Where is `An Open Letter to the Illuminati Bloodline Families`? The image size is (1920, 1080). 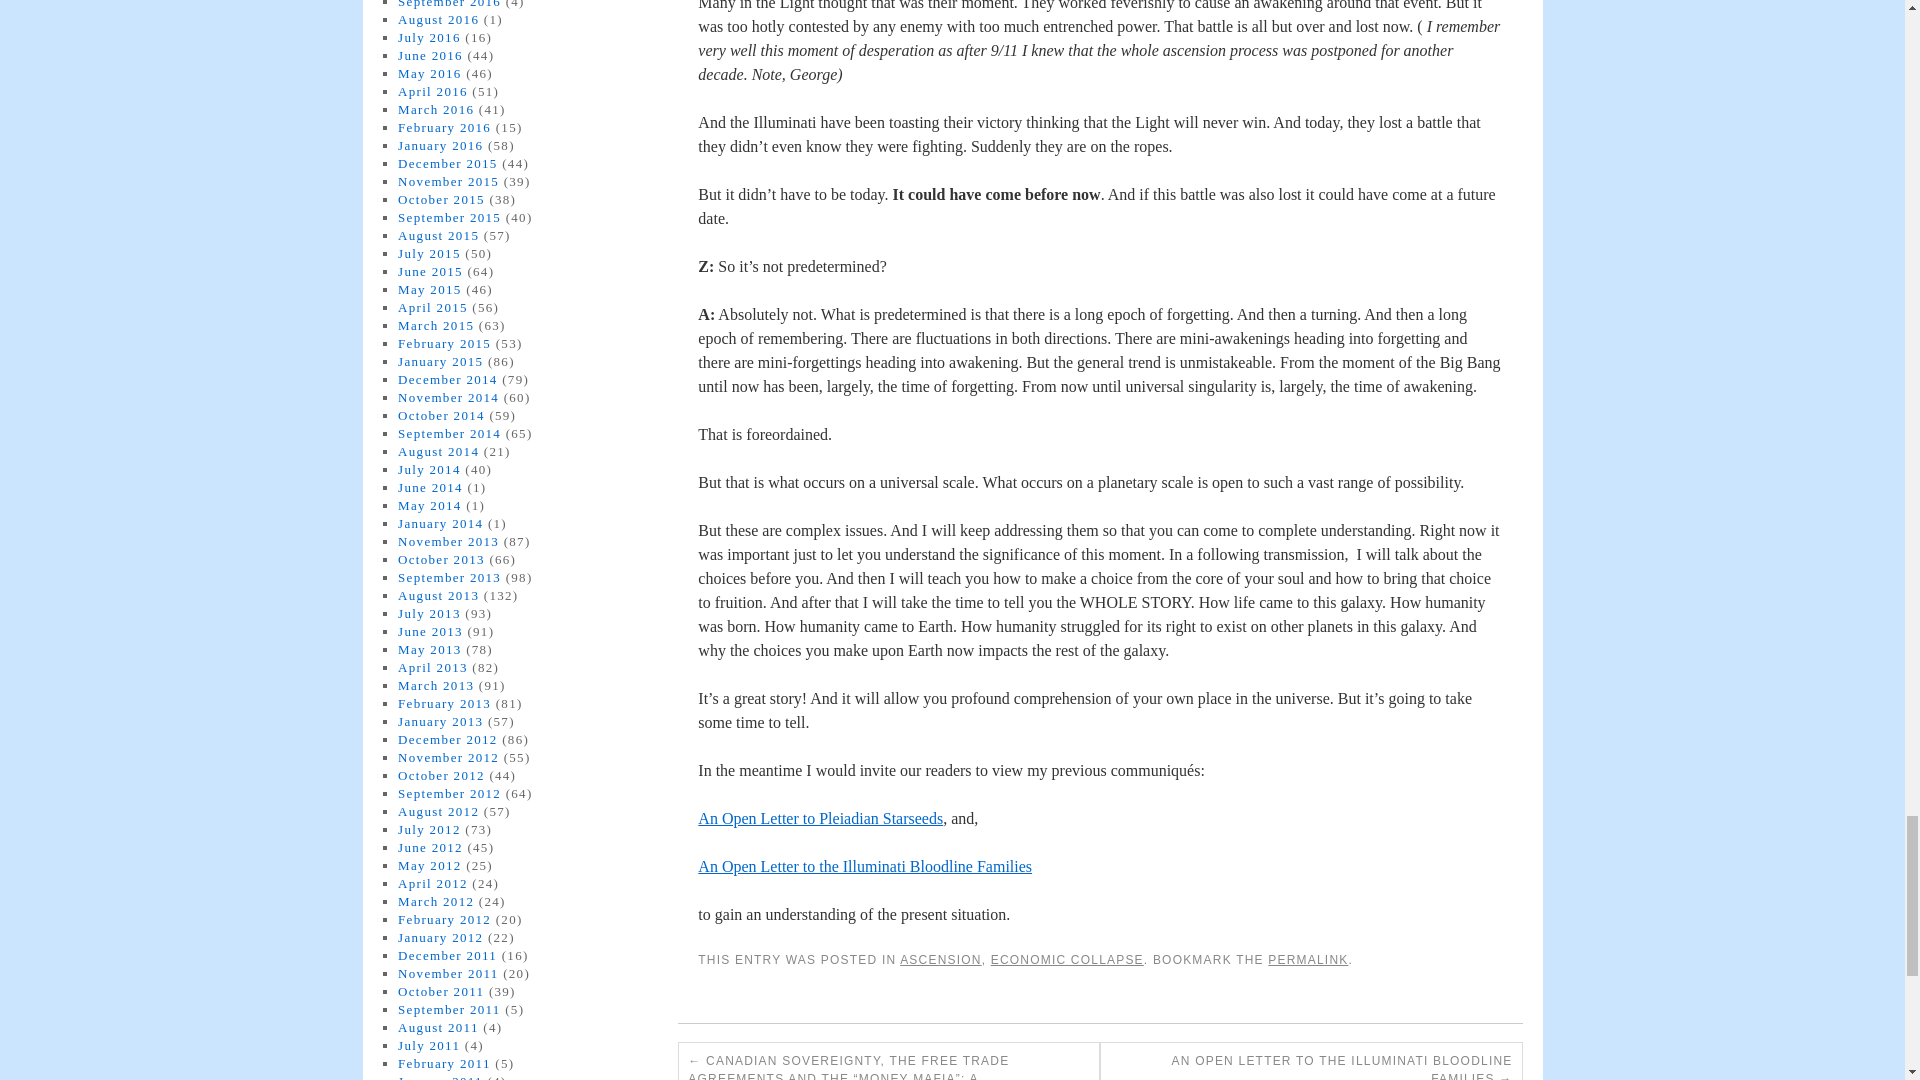
An Open Letter to the Illuminati Bloodline Families is located at coordinates (865, 866).